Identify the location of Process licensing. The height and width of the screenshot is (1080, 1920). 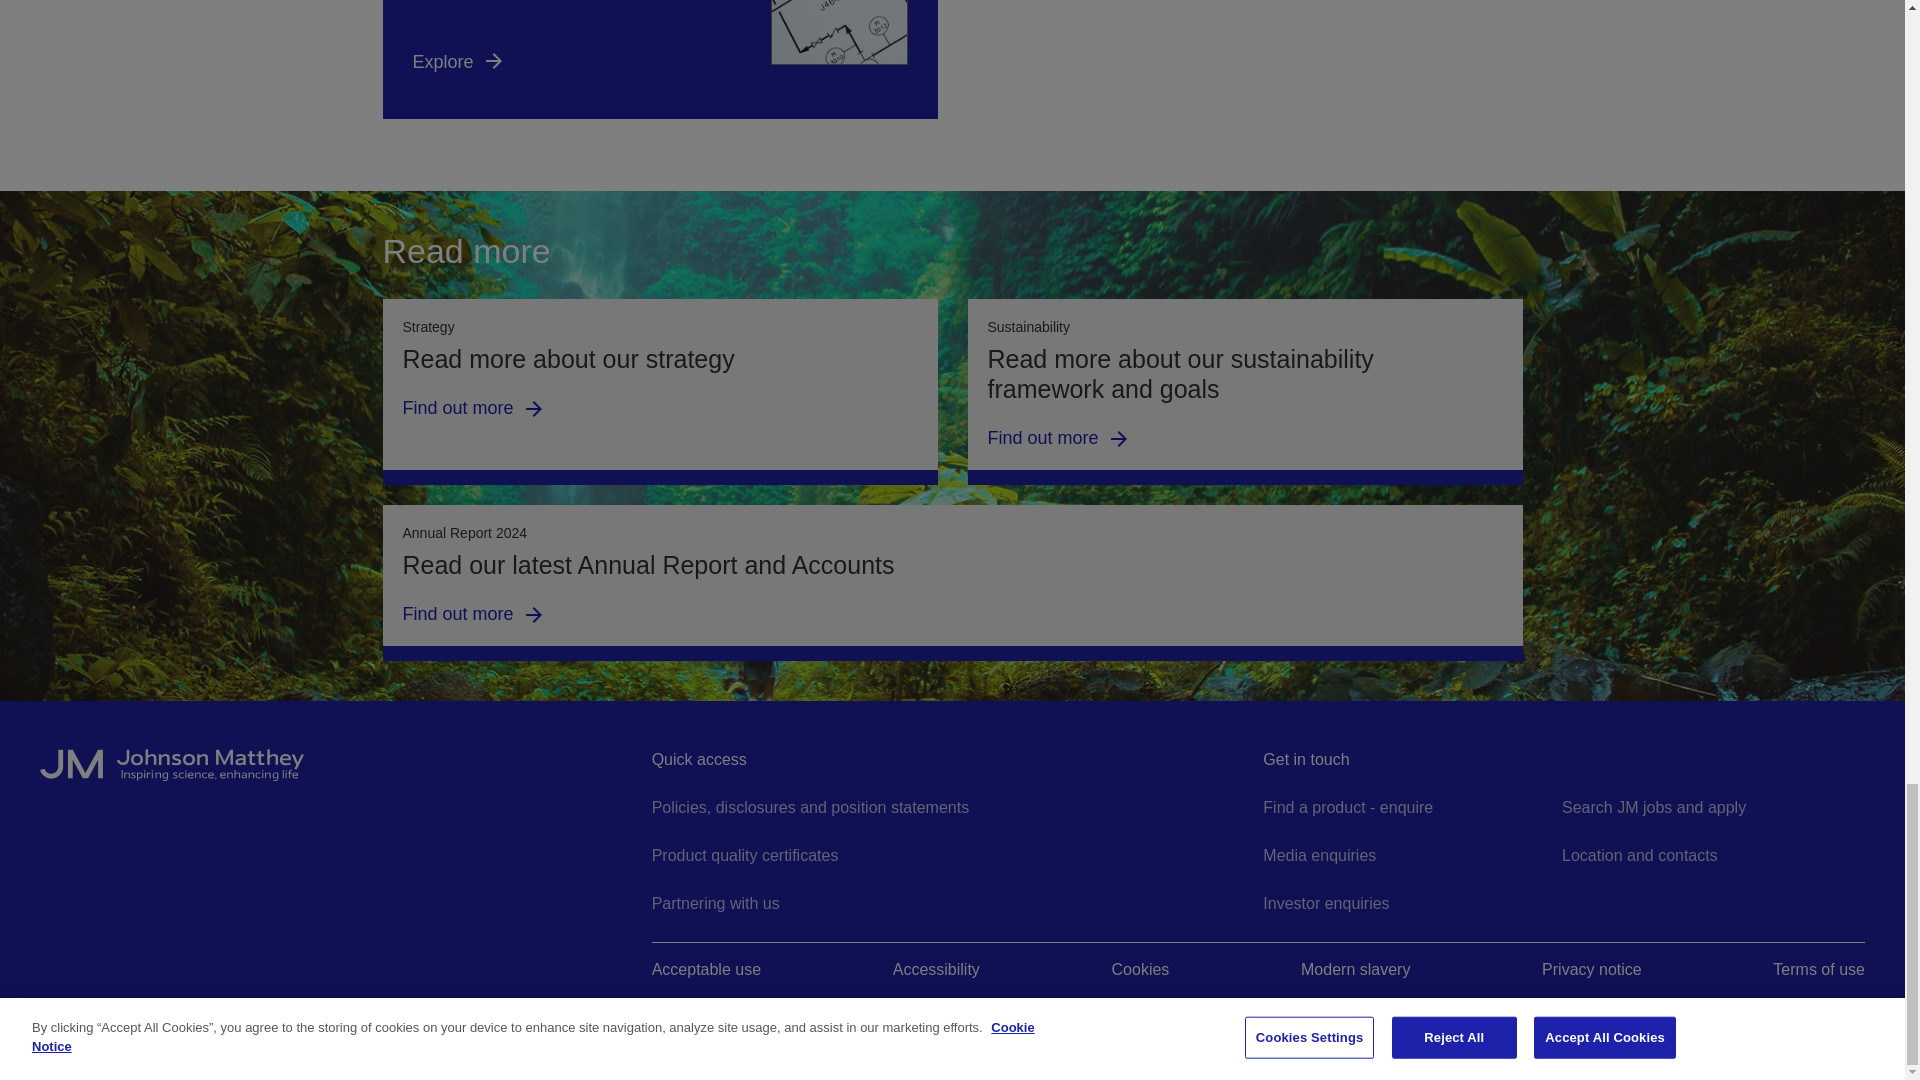
(659, 59).